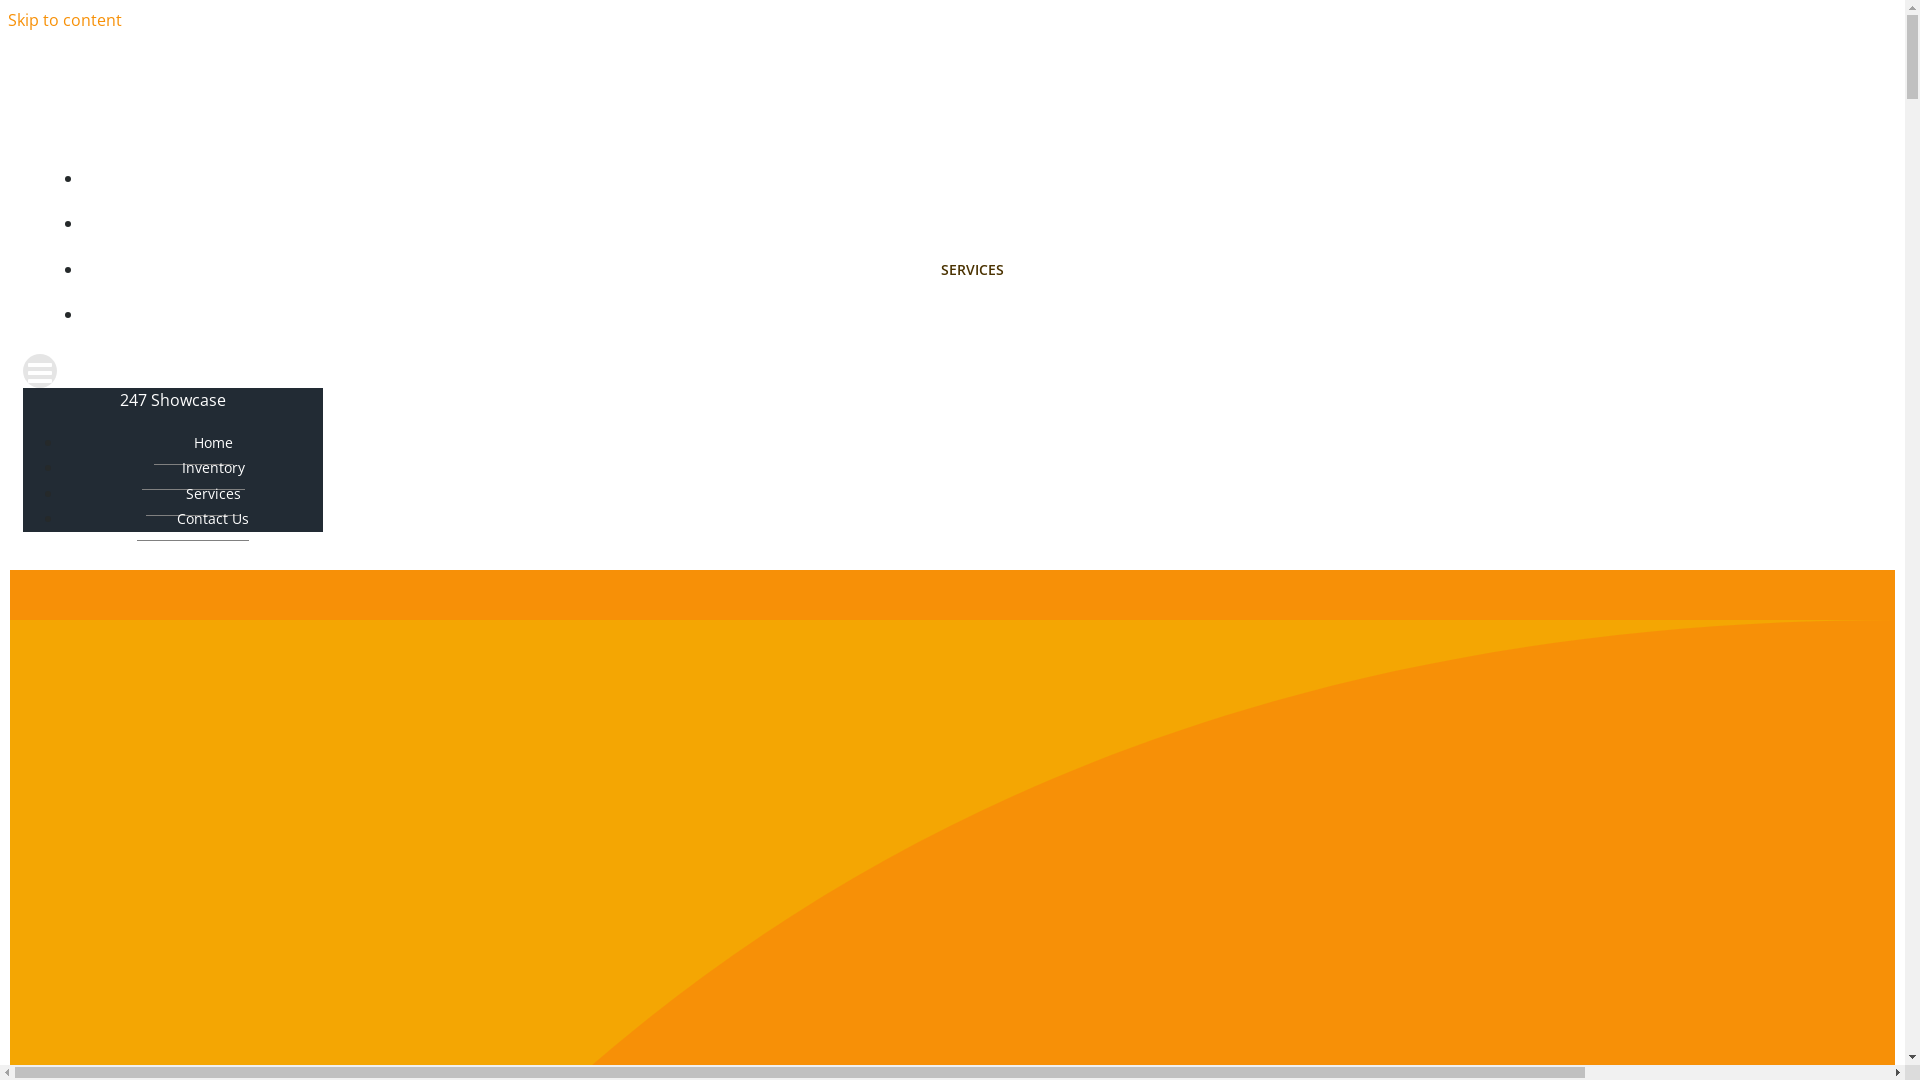 This screenshot has width=1920, height=1080. I want to click on INVENTORY, so click(972, 224).